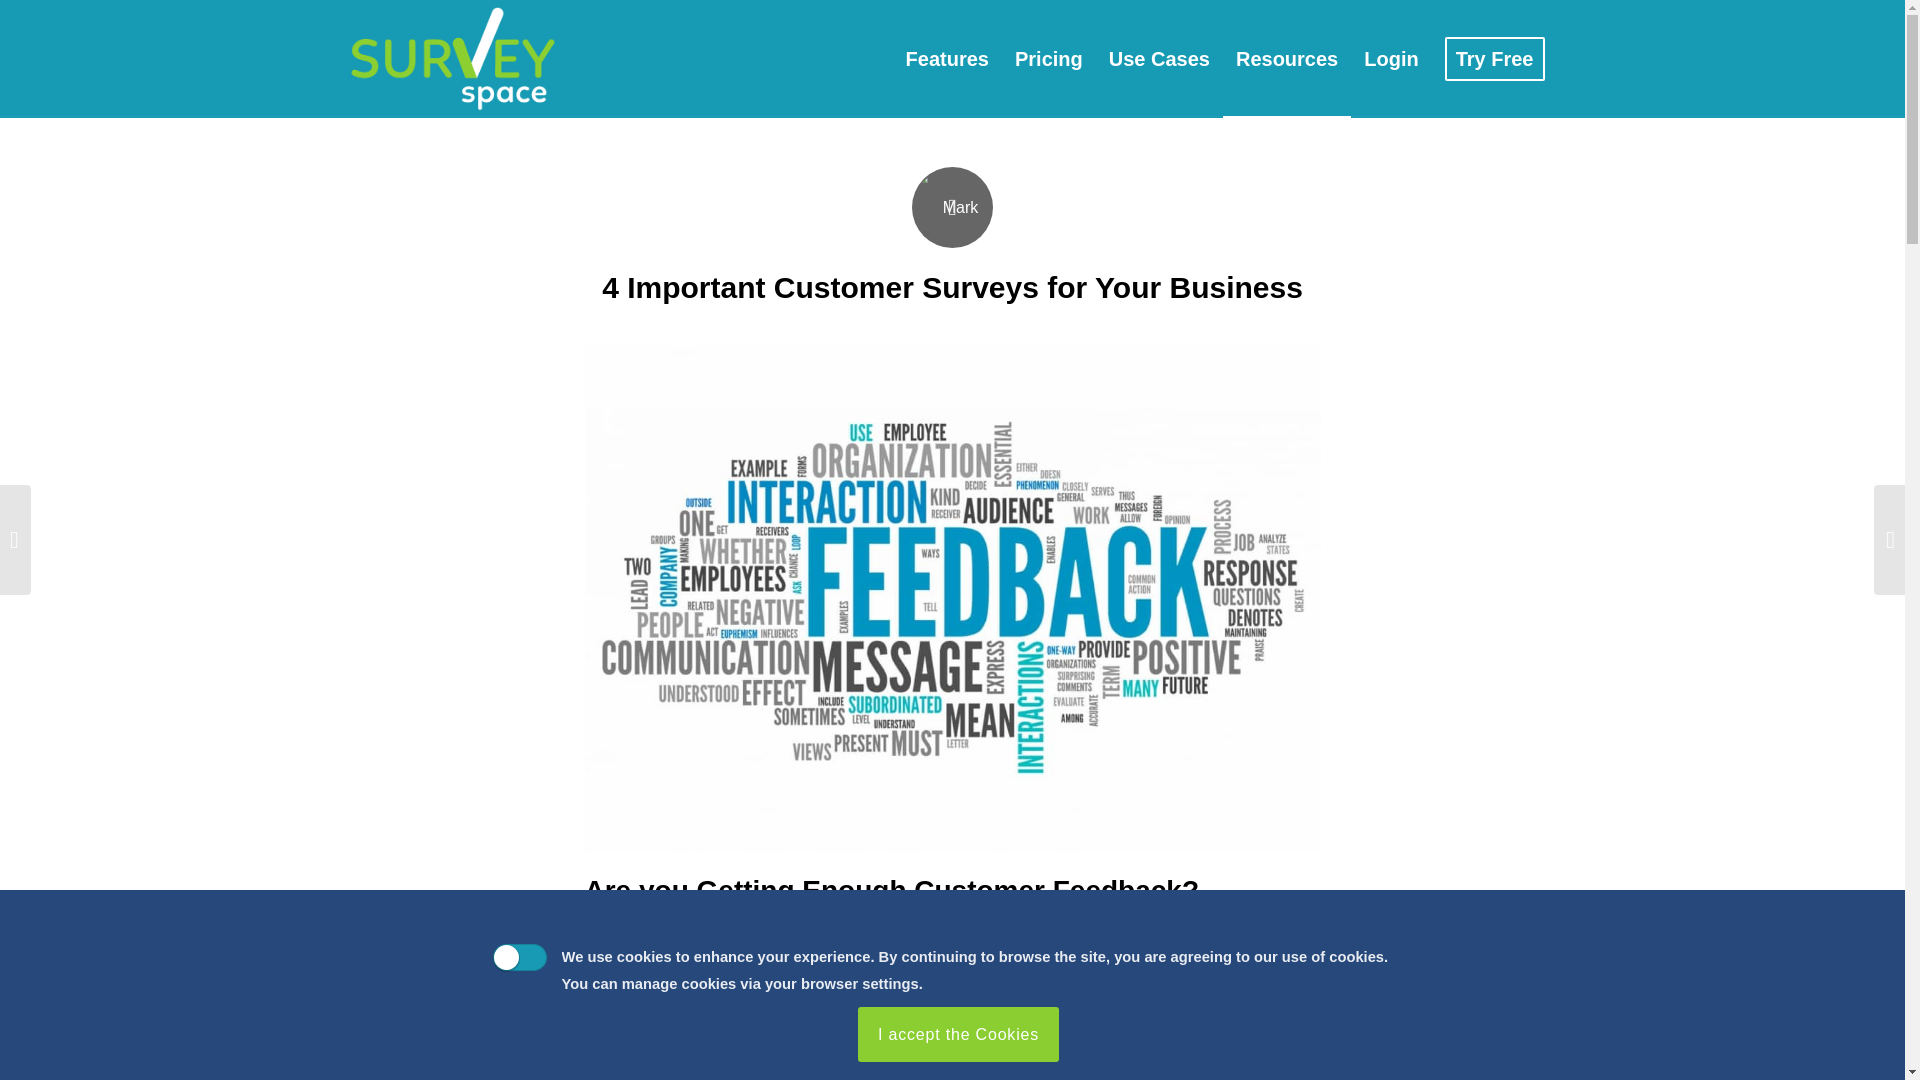  I want to click on Resources, so click(1287, 58).